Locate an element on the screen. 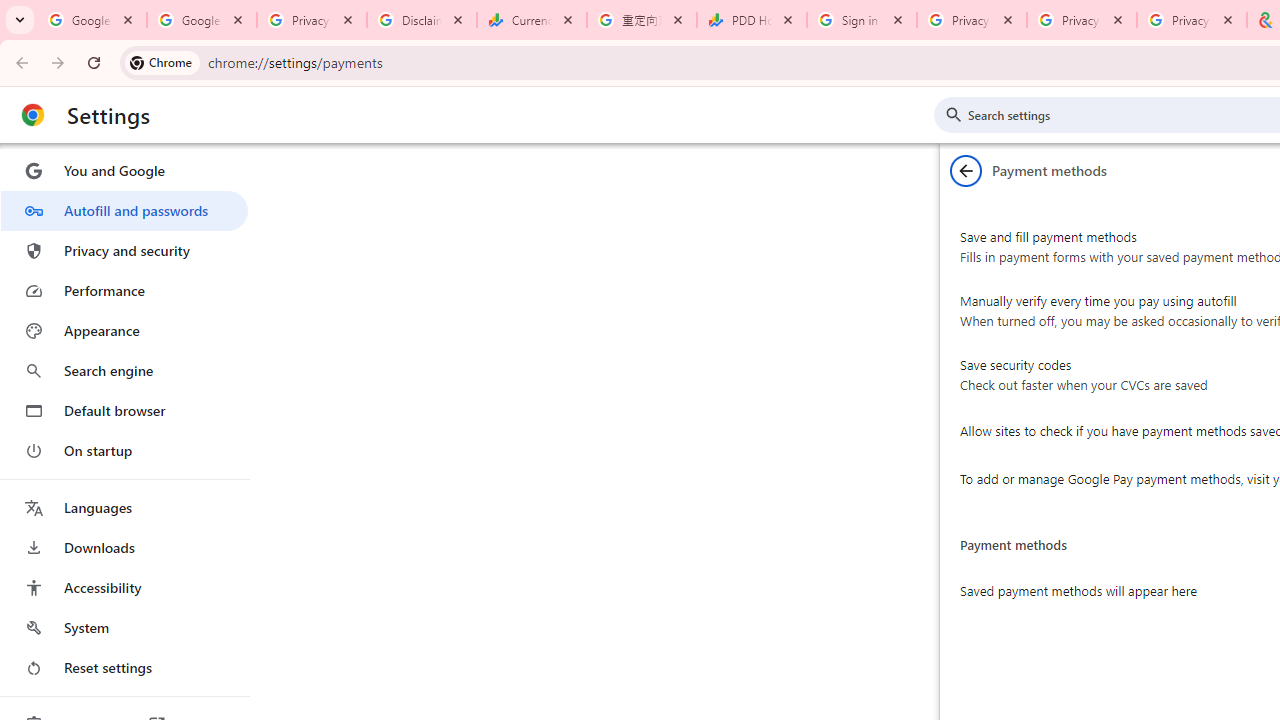  Autofill and passwords is located at coordinates (124, 210).